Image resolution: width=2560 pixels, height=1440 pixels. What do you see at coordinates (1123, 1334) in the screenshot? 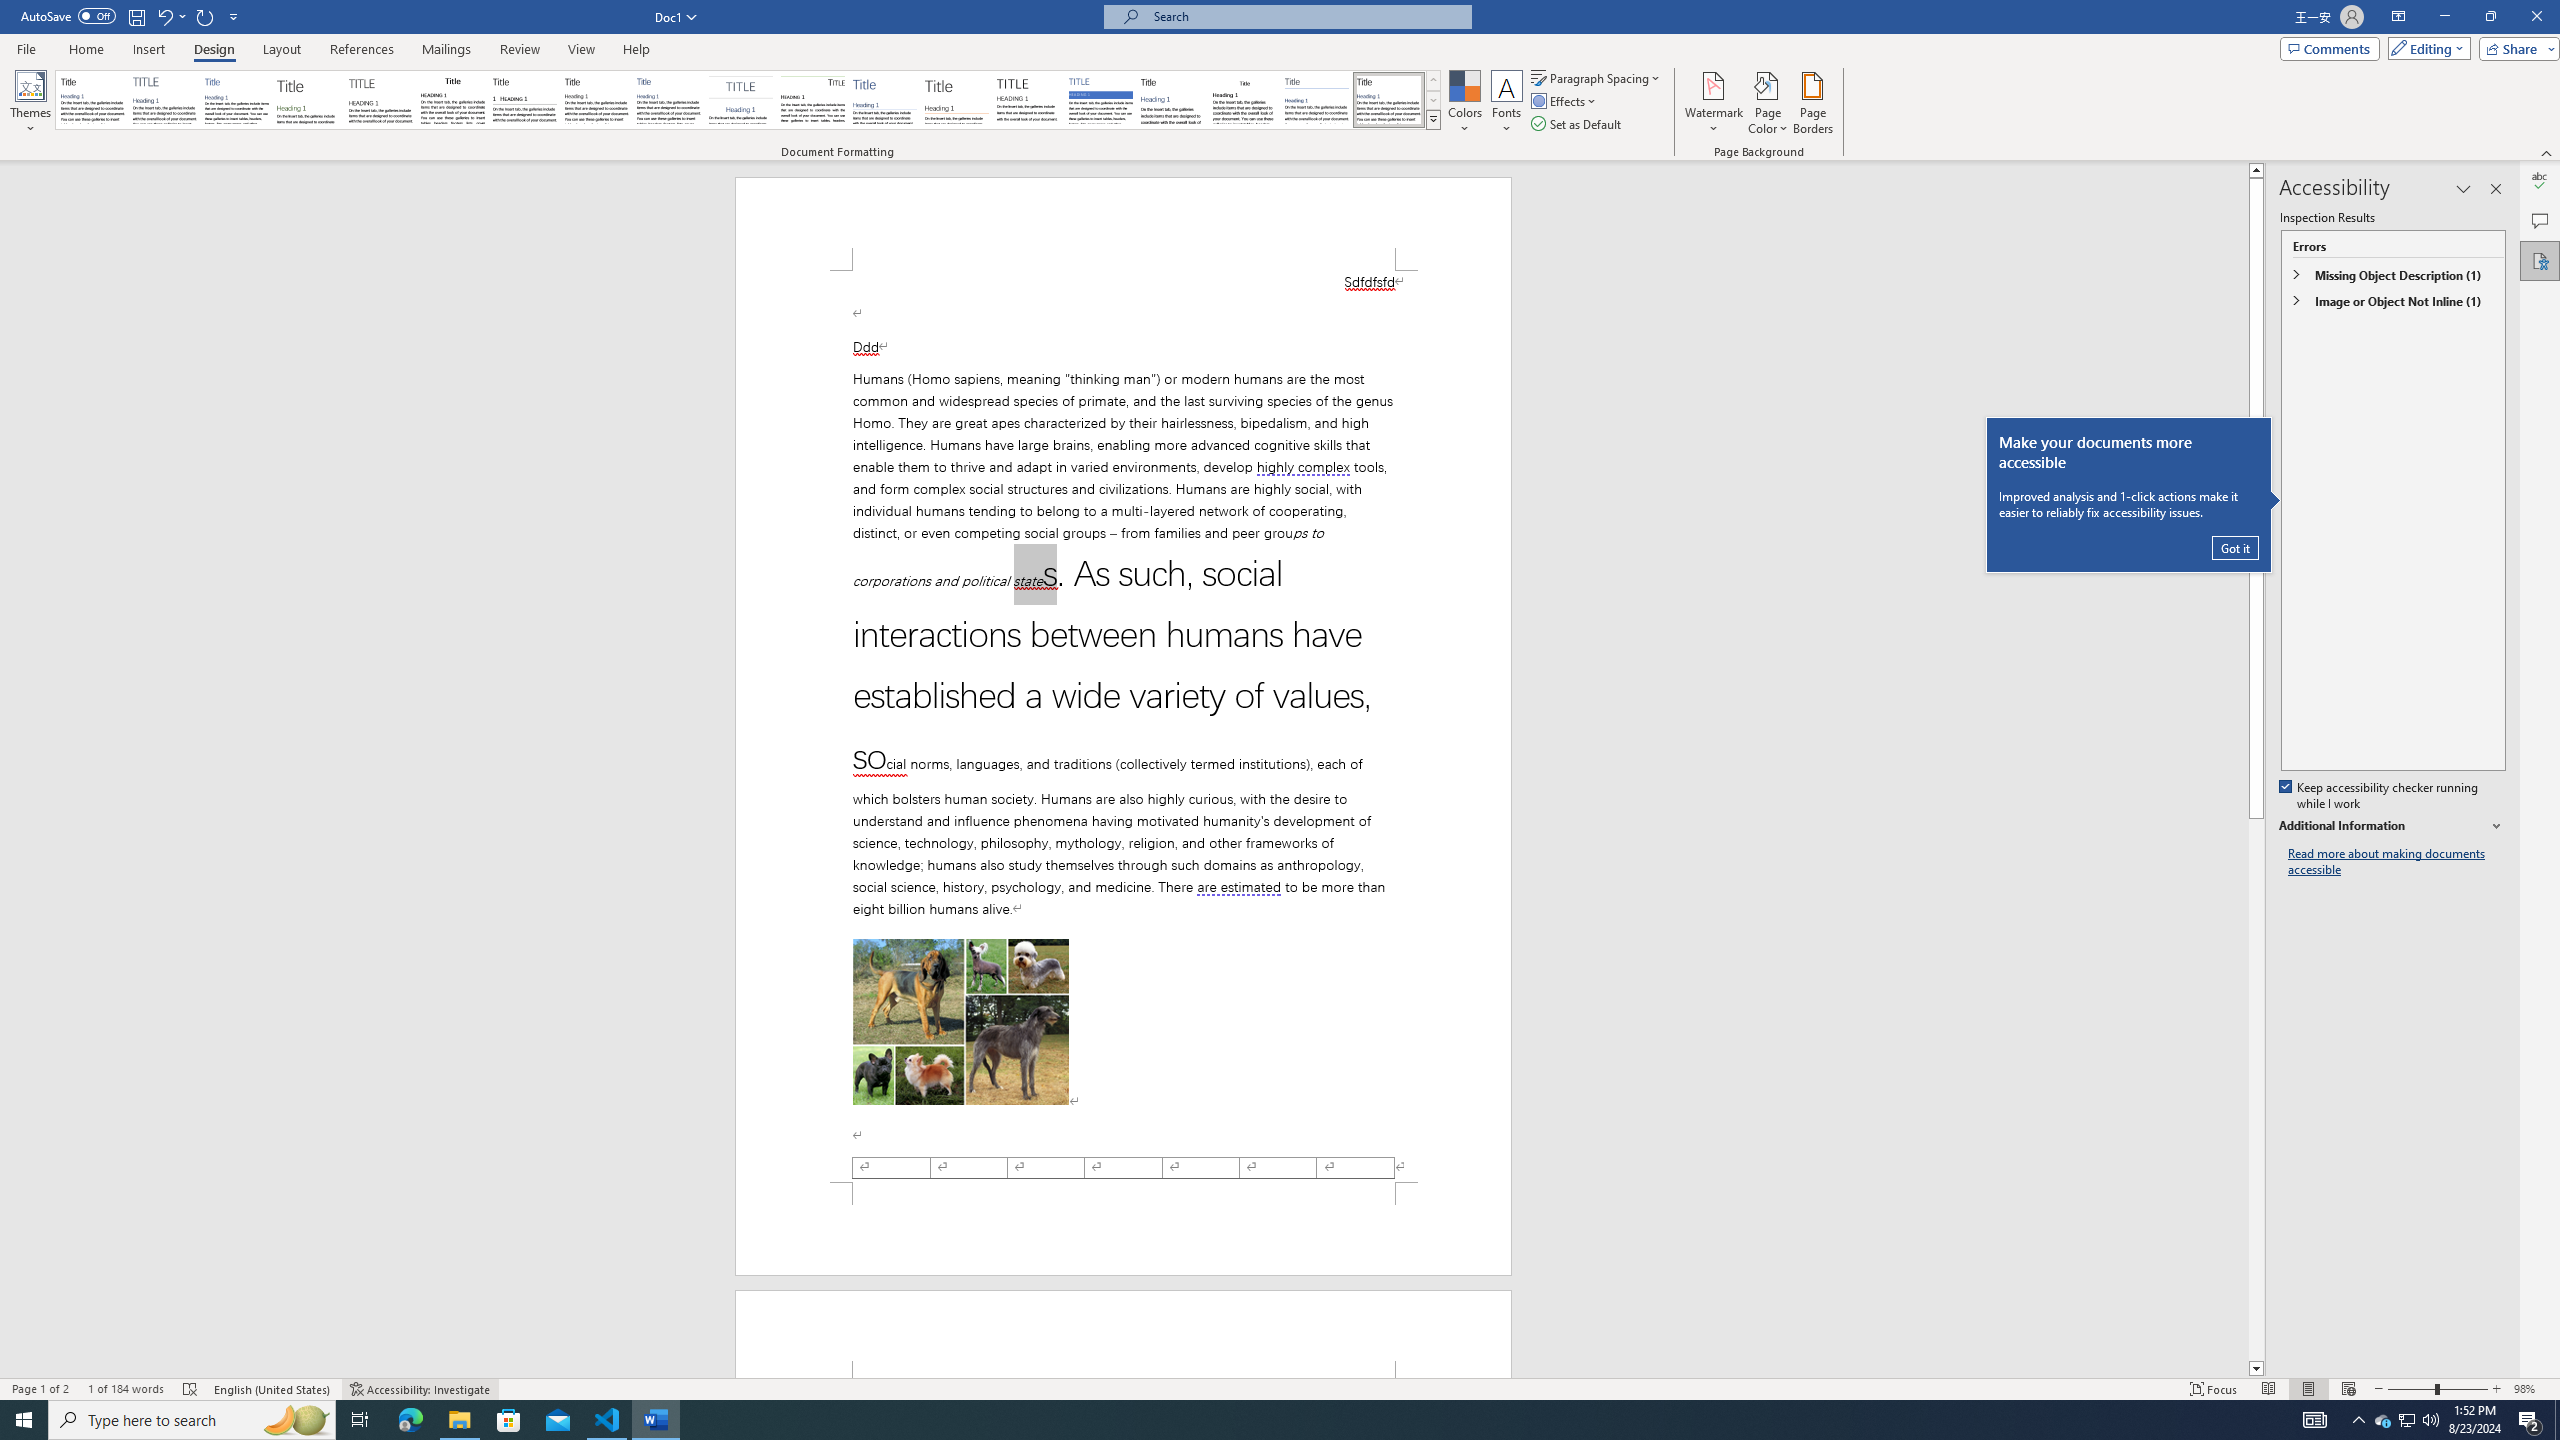
I see `Header -Section 1-` at bounding box center [1123, 1334].